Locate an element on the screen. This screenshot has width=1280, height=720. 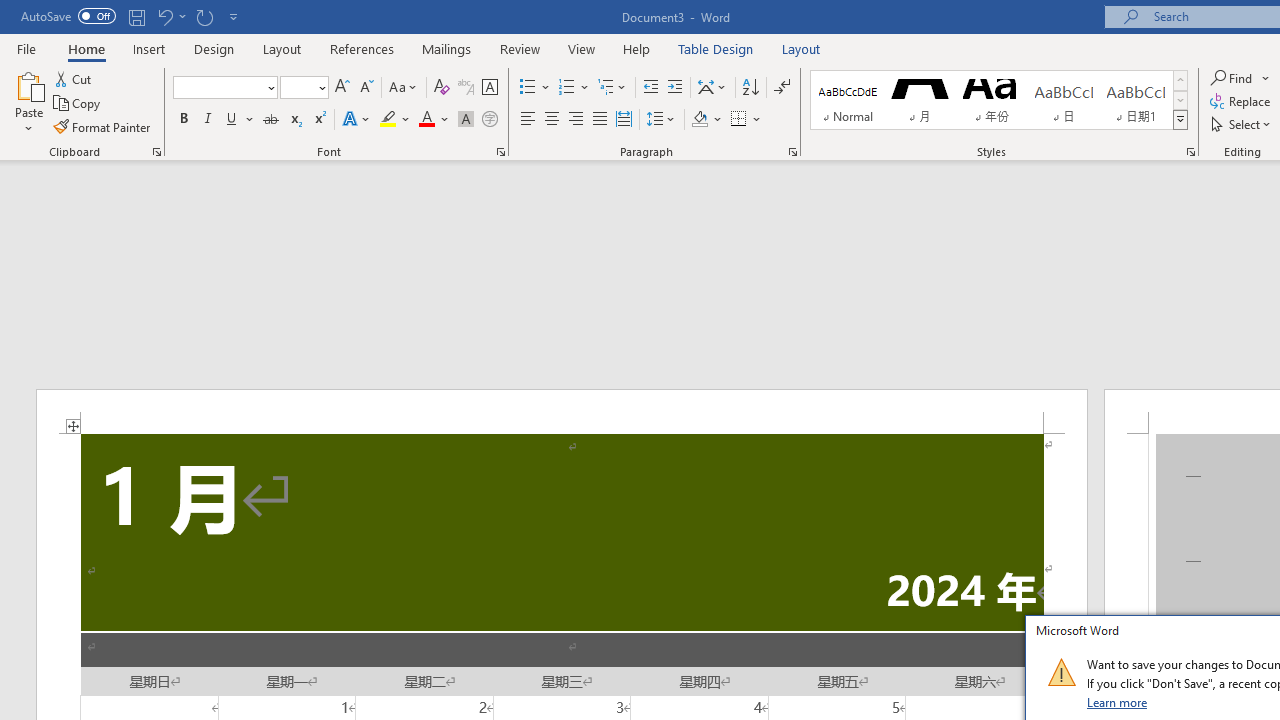
Repeat Doc Close is located at coordinates (204, 16).